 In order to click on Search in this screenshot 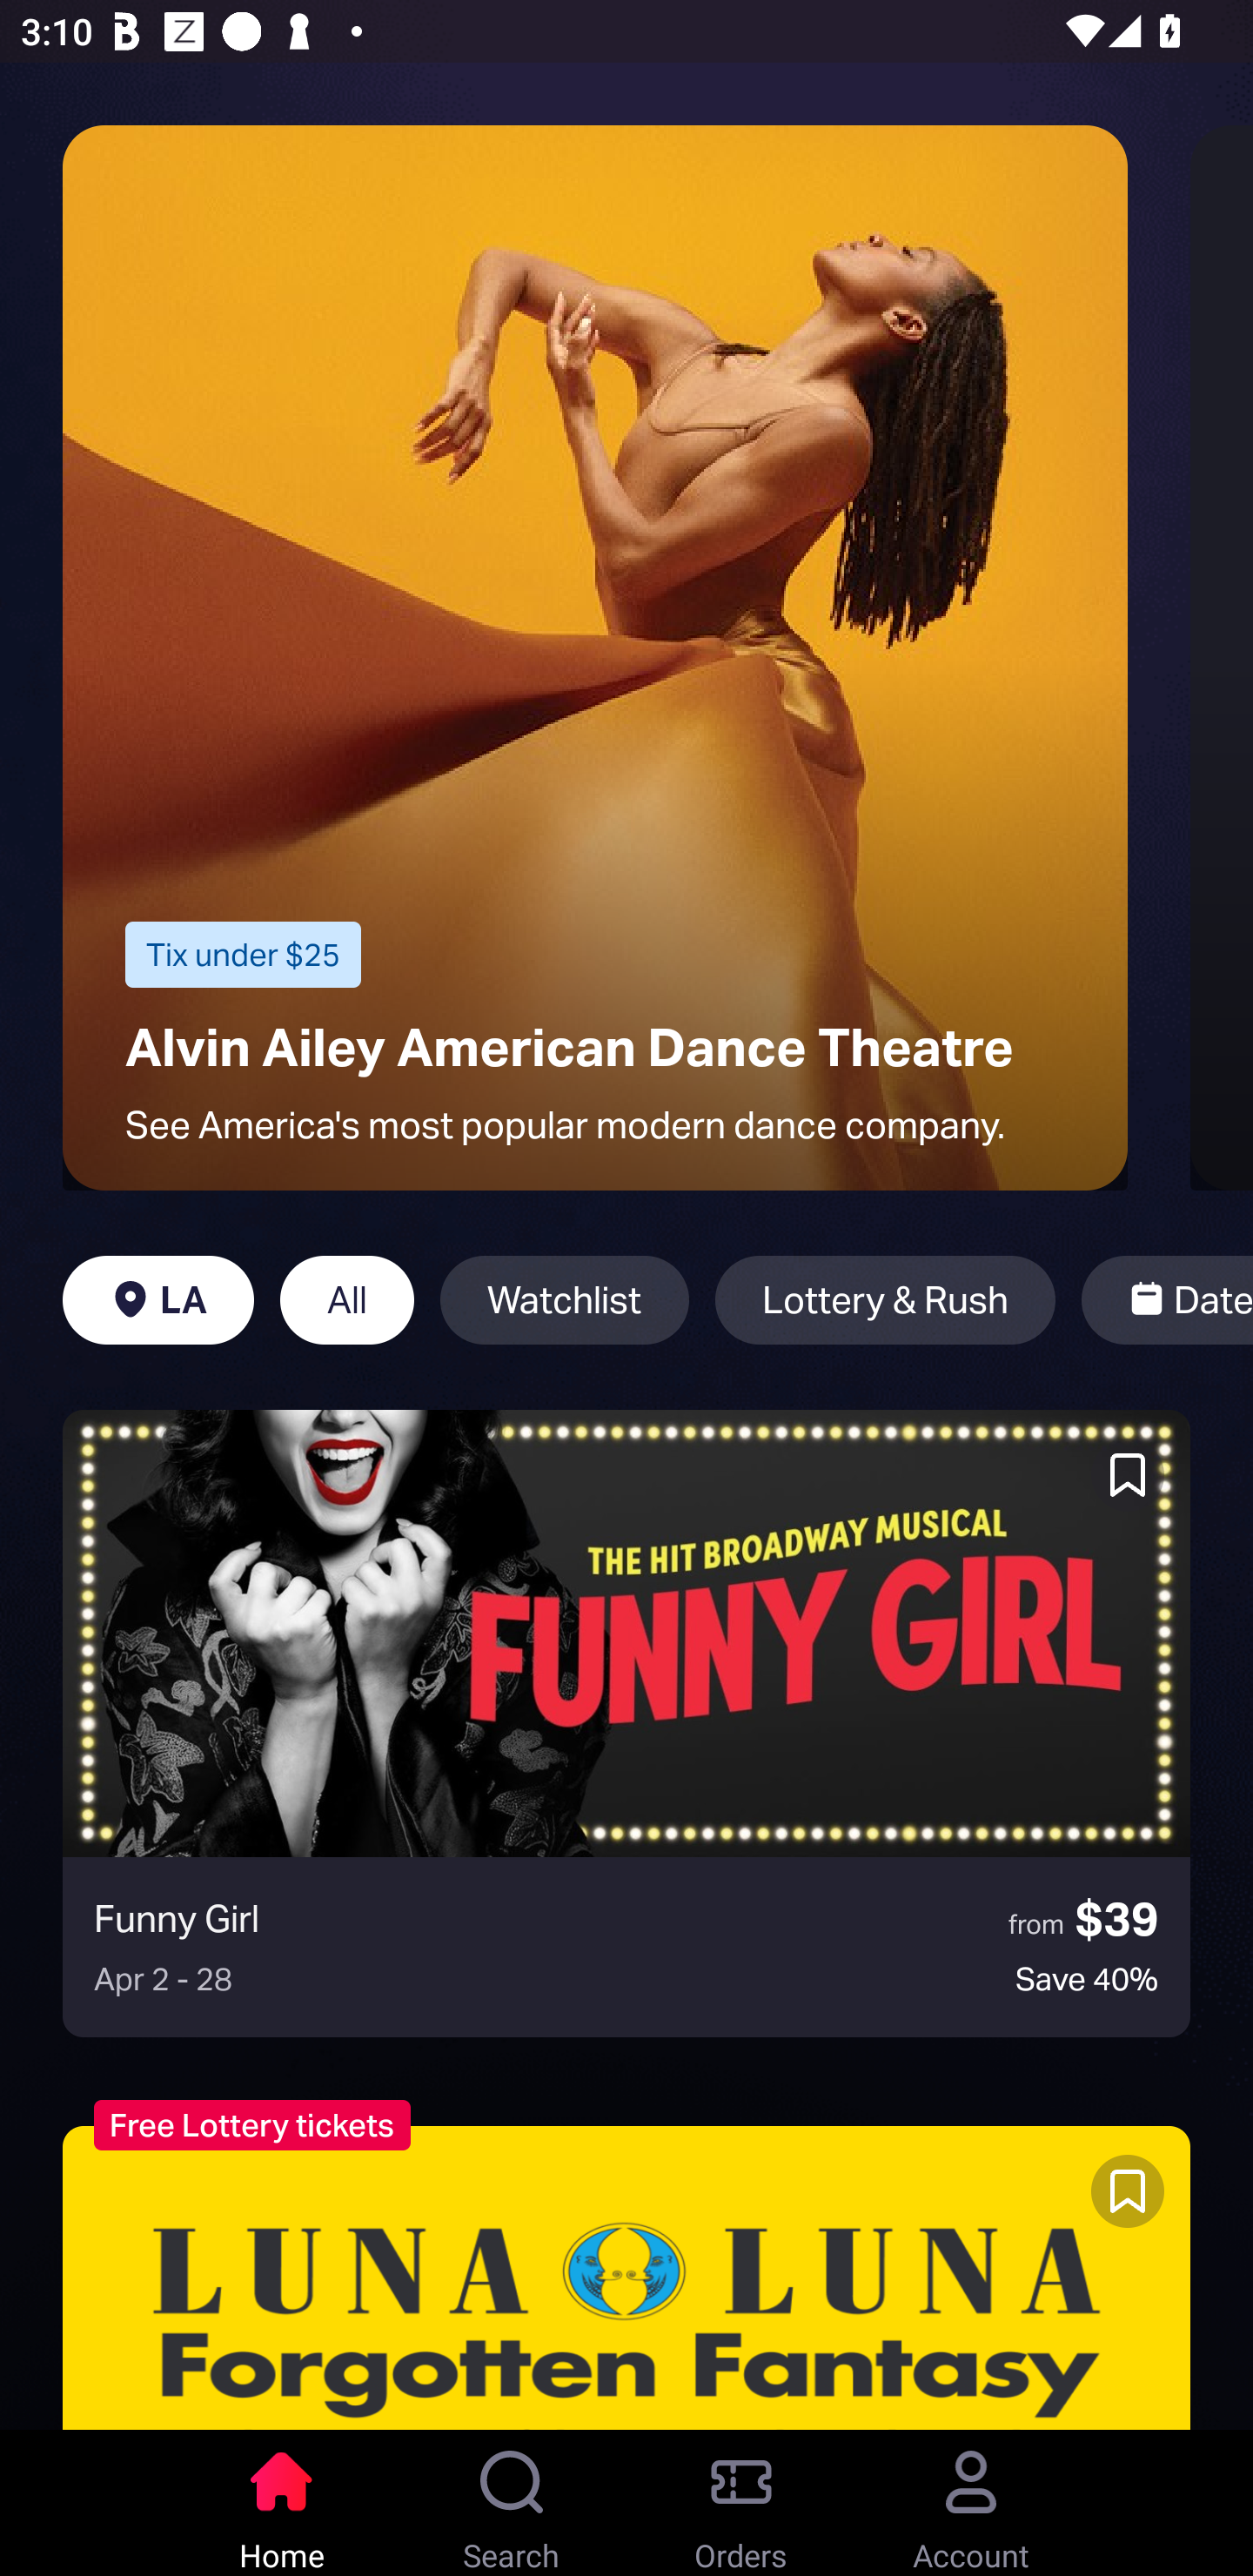, I will do `click(512, 2503)`.